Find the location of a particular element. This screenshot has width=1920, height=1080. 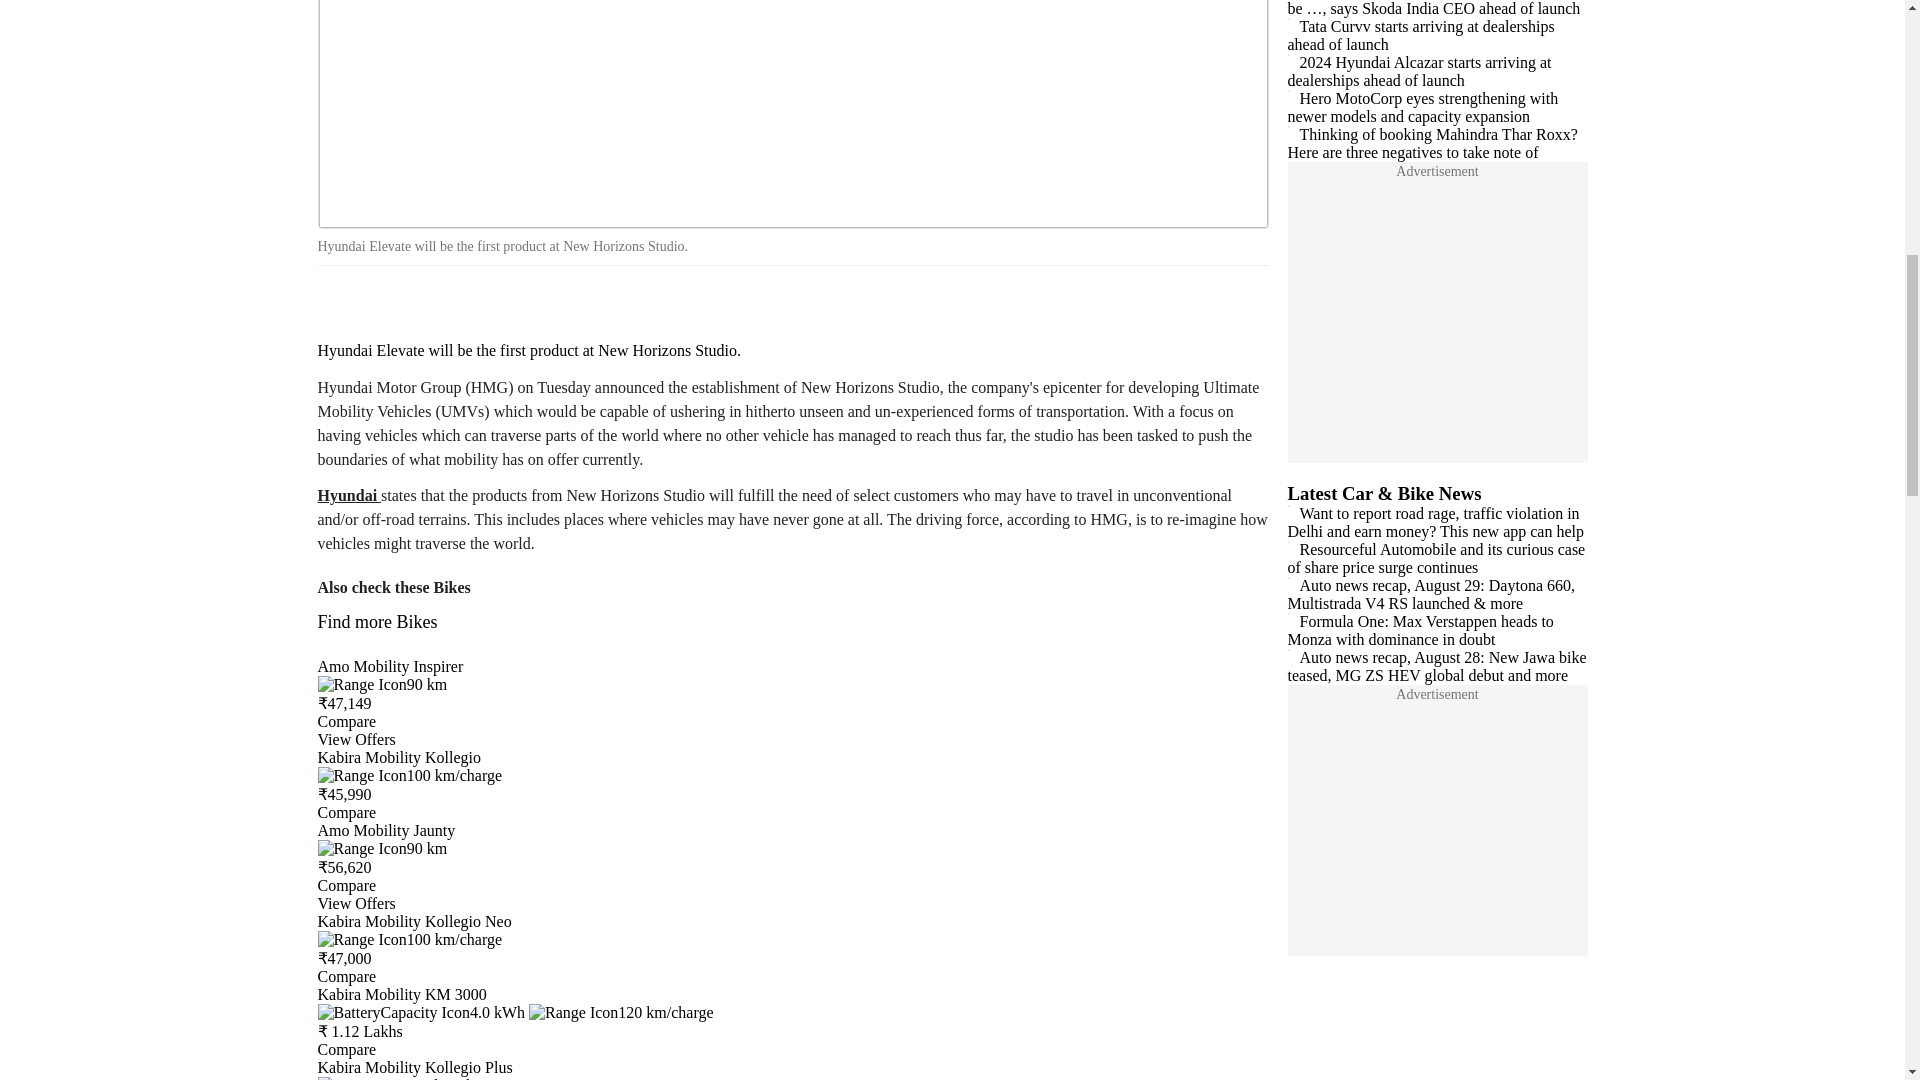

Range is located at coordinates (410, 1078).